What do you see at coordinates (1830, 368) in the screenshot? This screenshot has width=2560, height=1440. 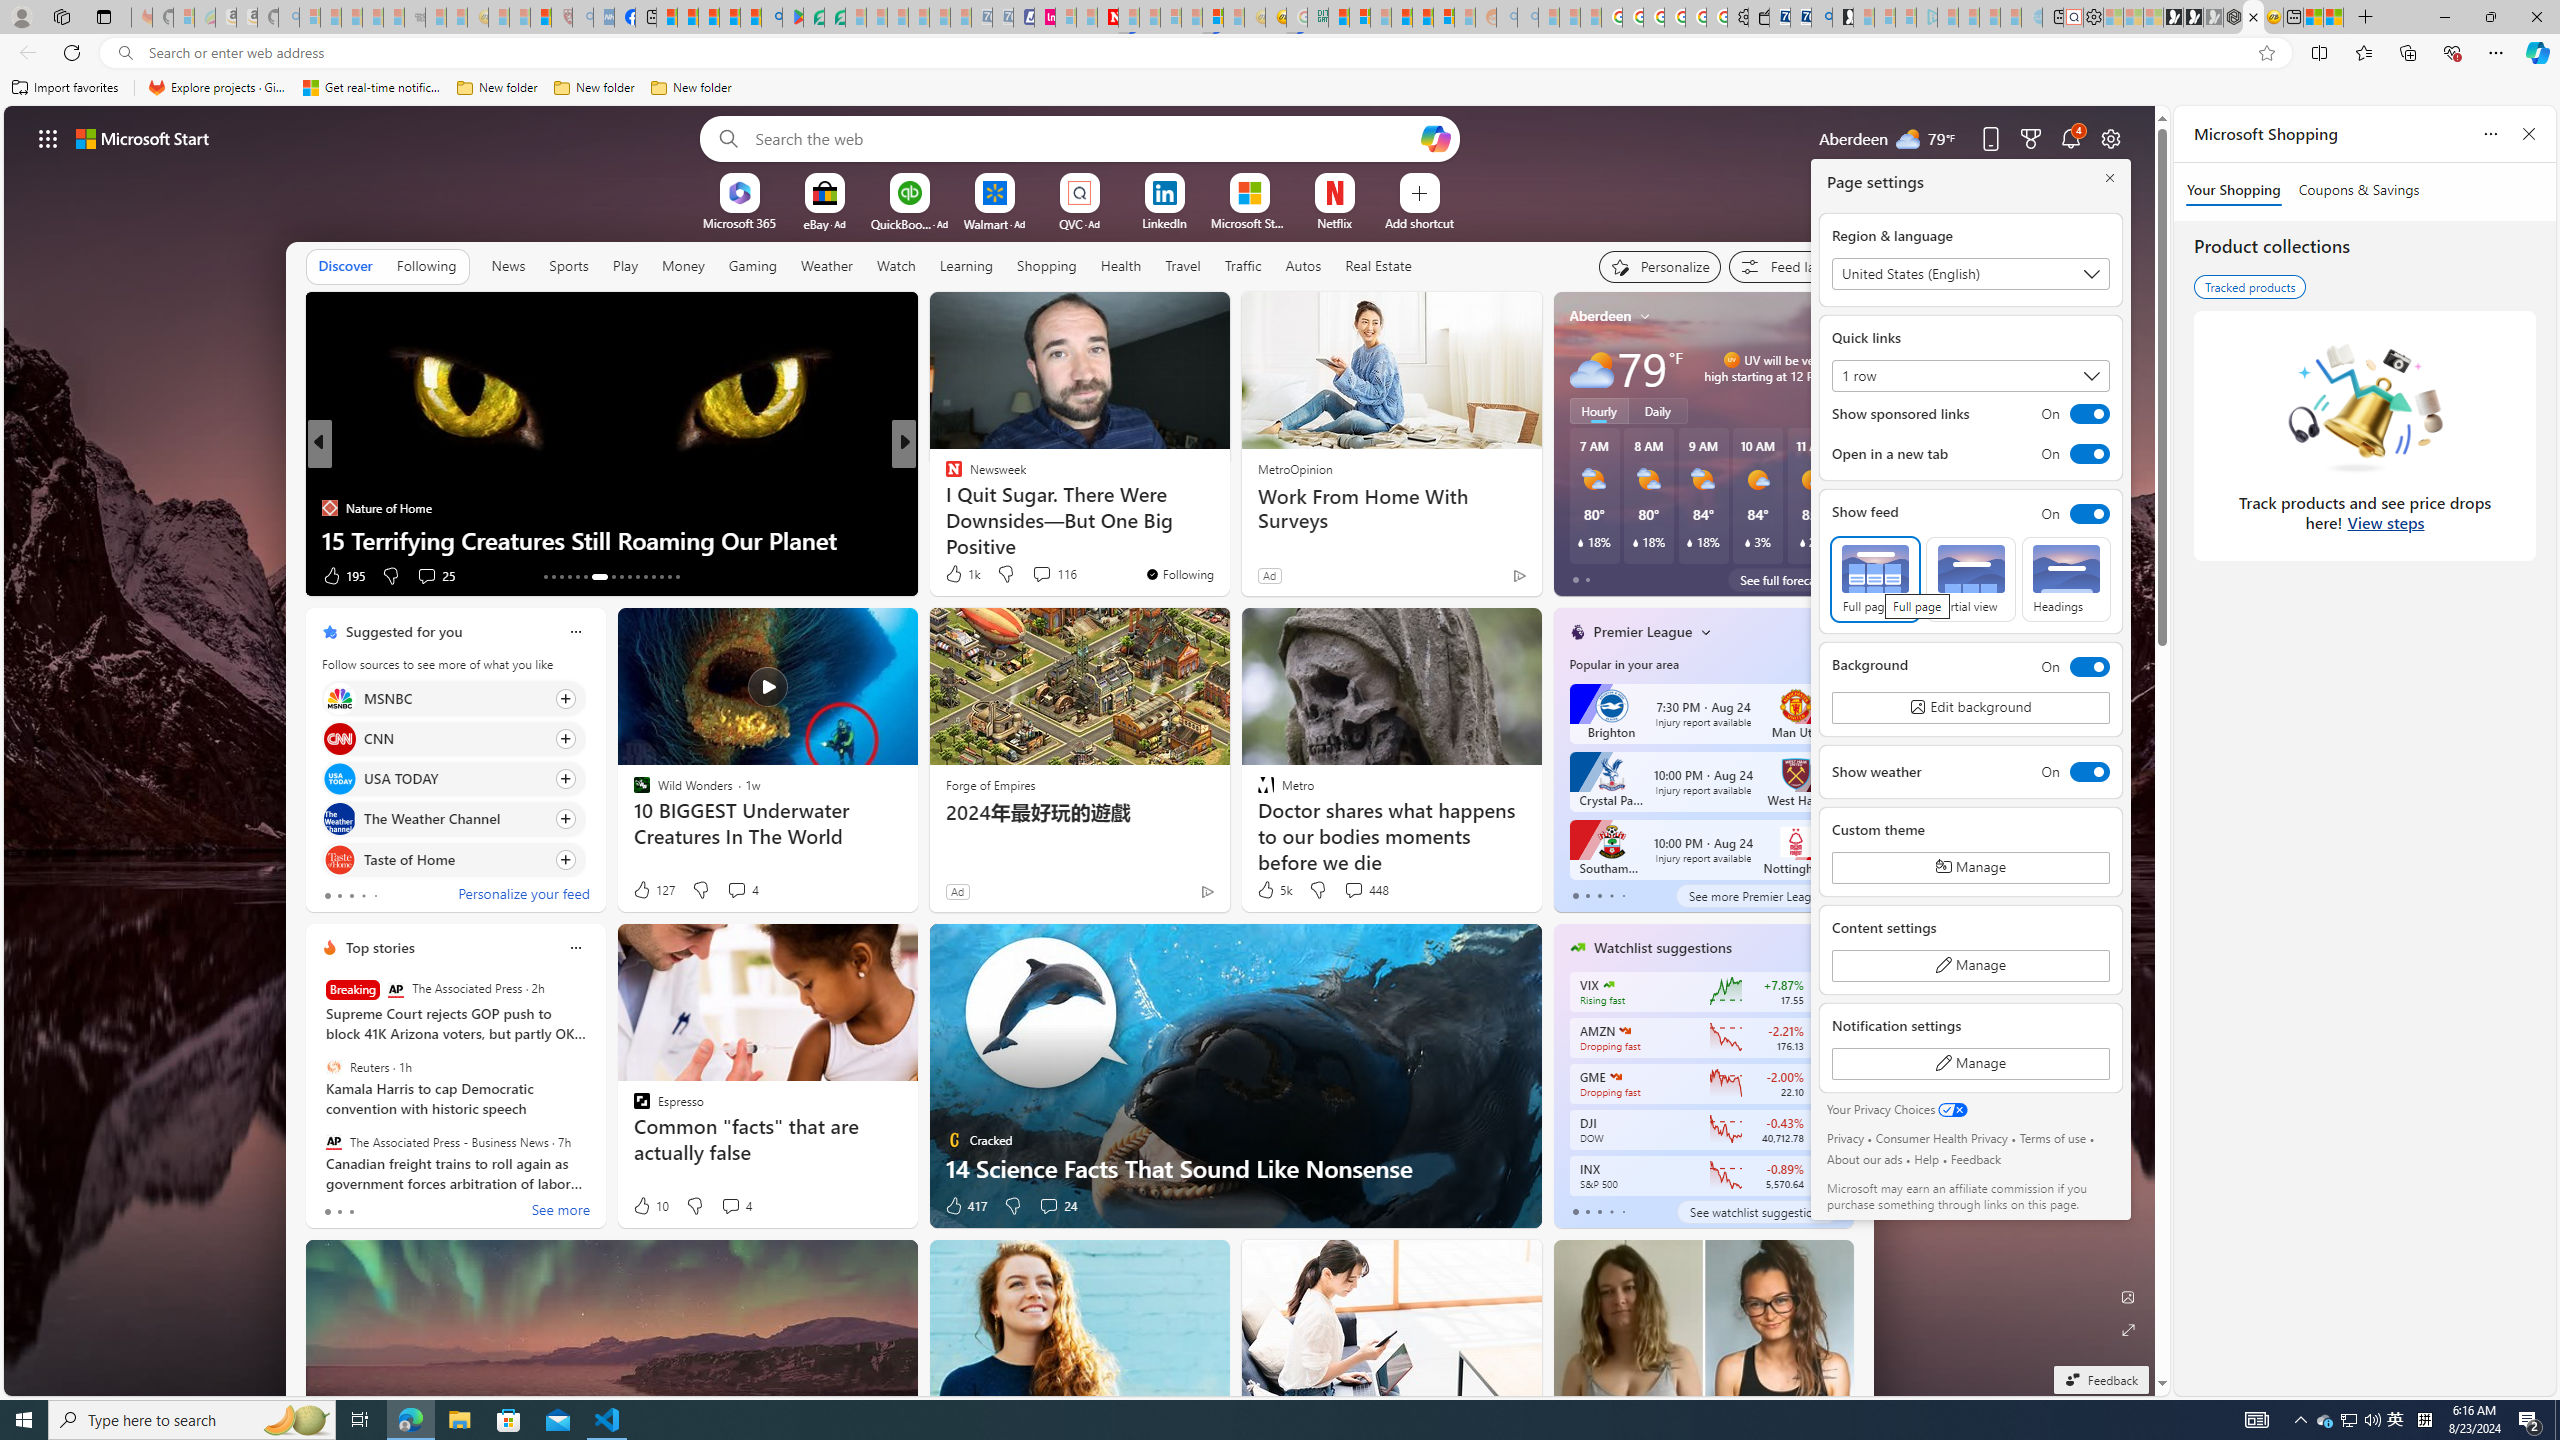 I see `UV will be very high starting at 12 PM` at bounding box center [1830, 368].